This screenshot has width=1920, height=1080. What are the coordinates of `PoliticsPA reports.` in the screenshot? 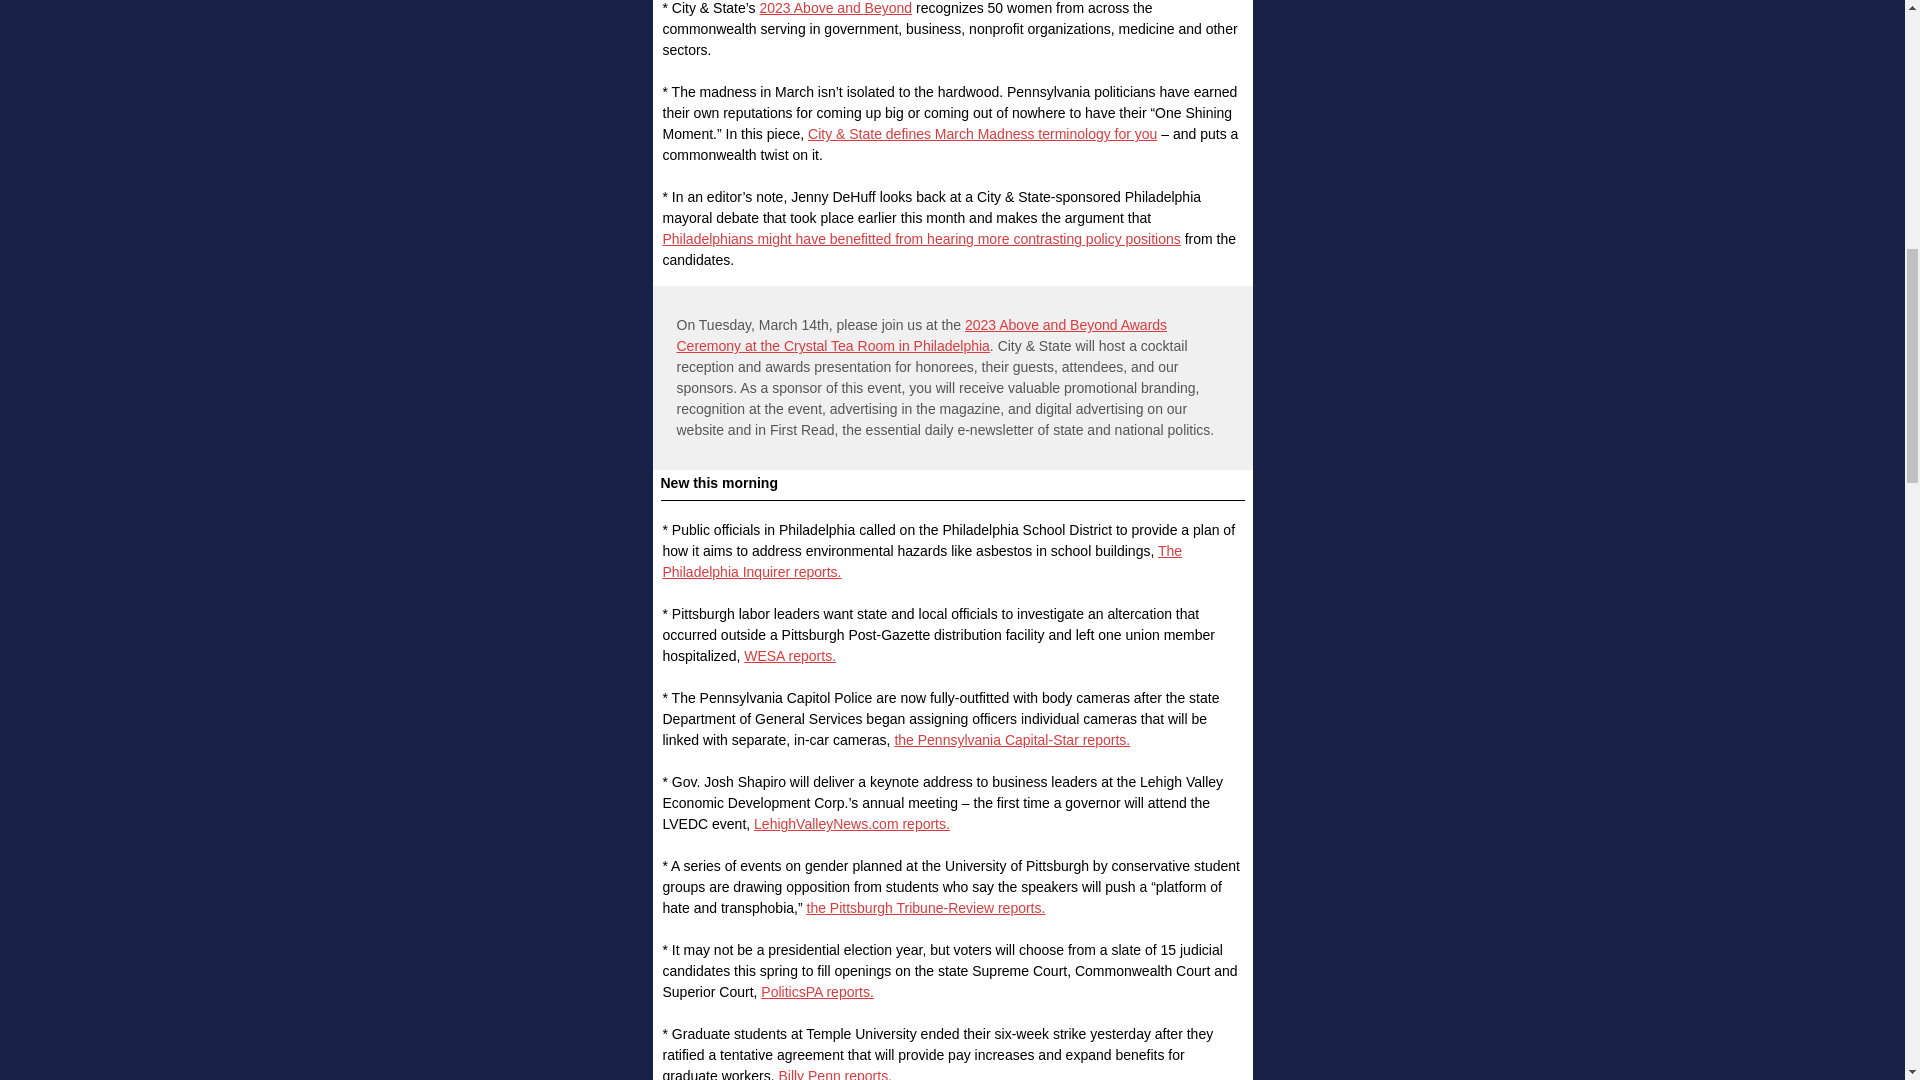 It's located at (816, 992).